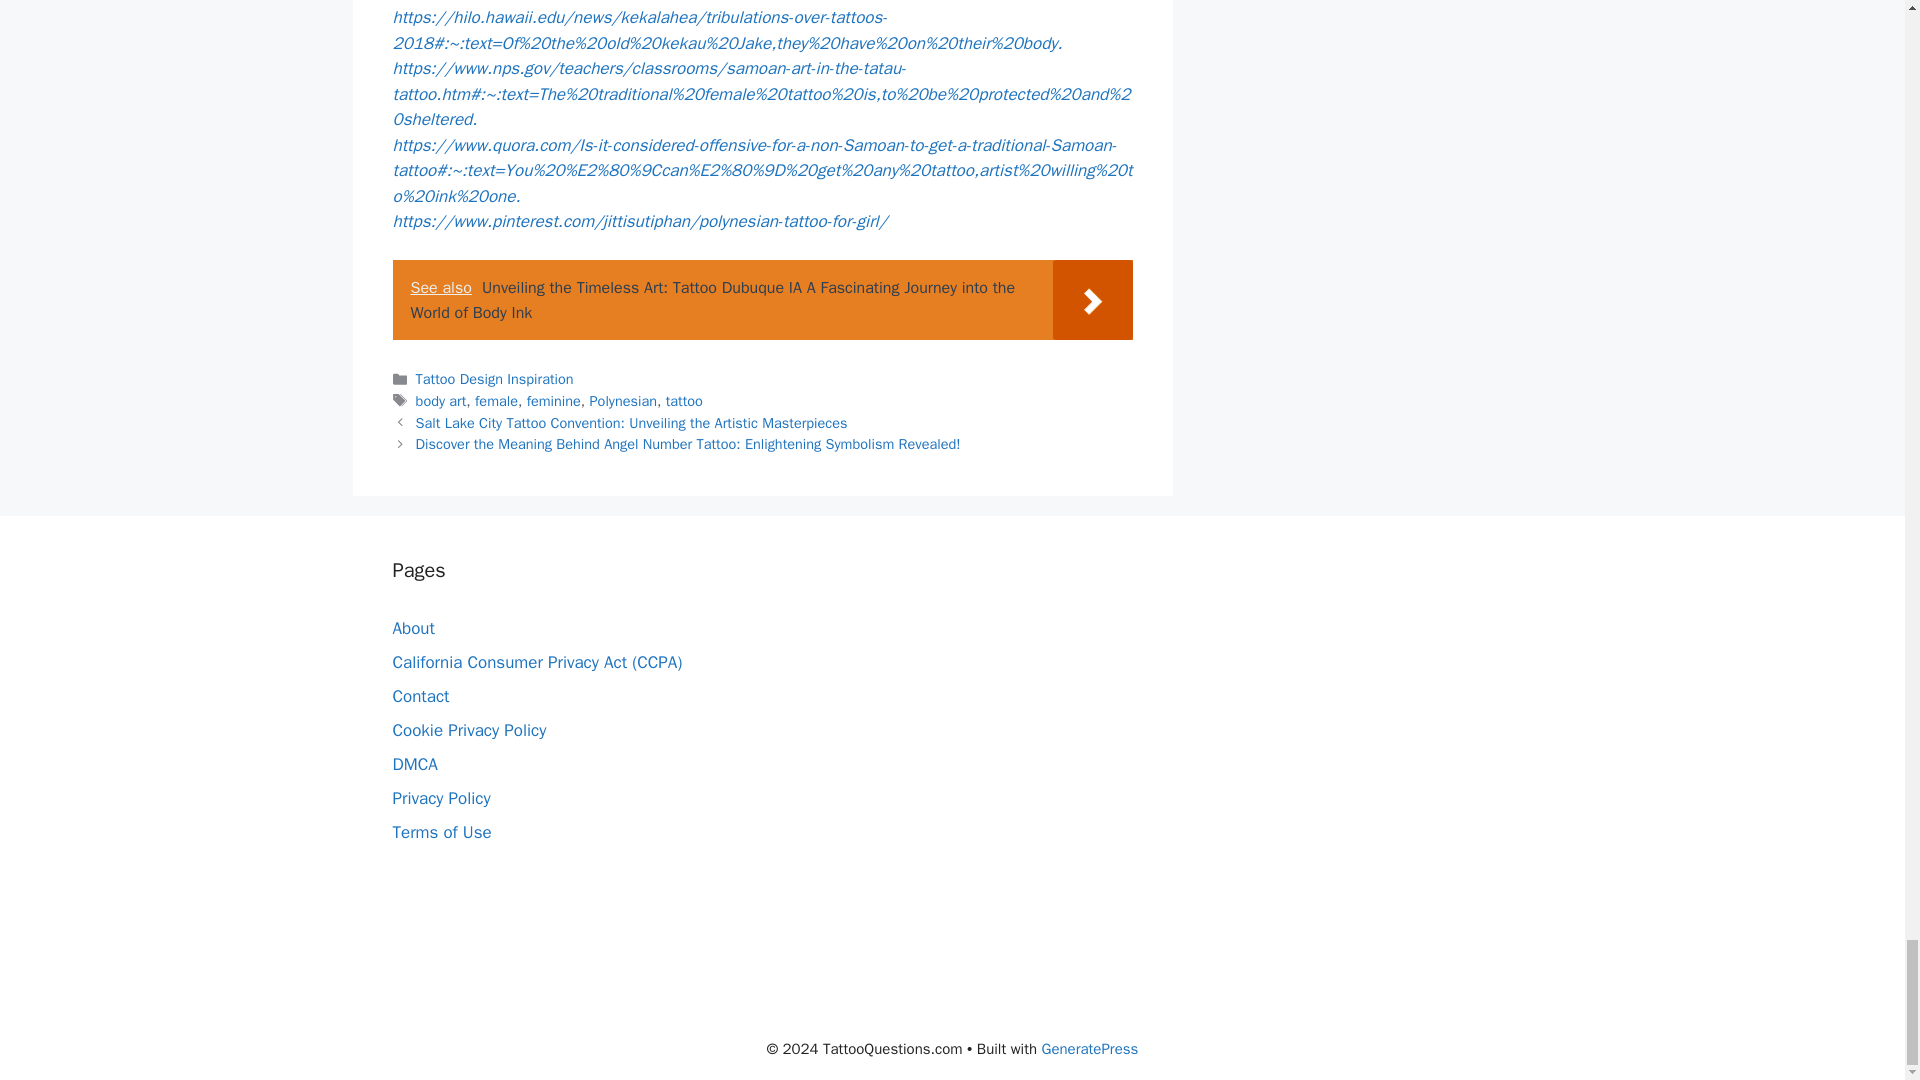  What do you see at coordinates (441, 401) in the screenshot?
I see `body art` at bounding box center [441, 401].